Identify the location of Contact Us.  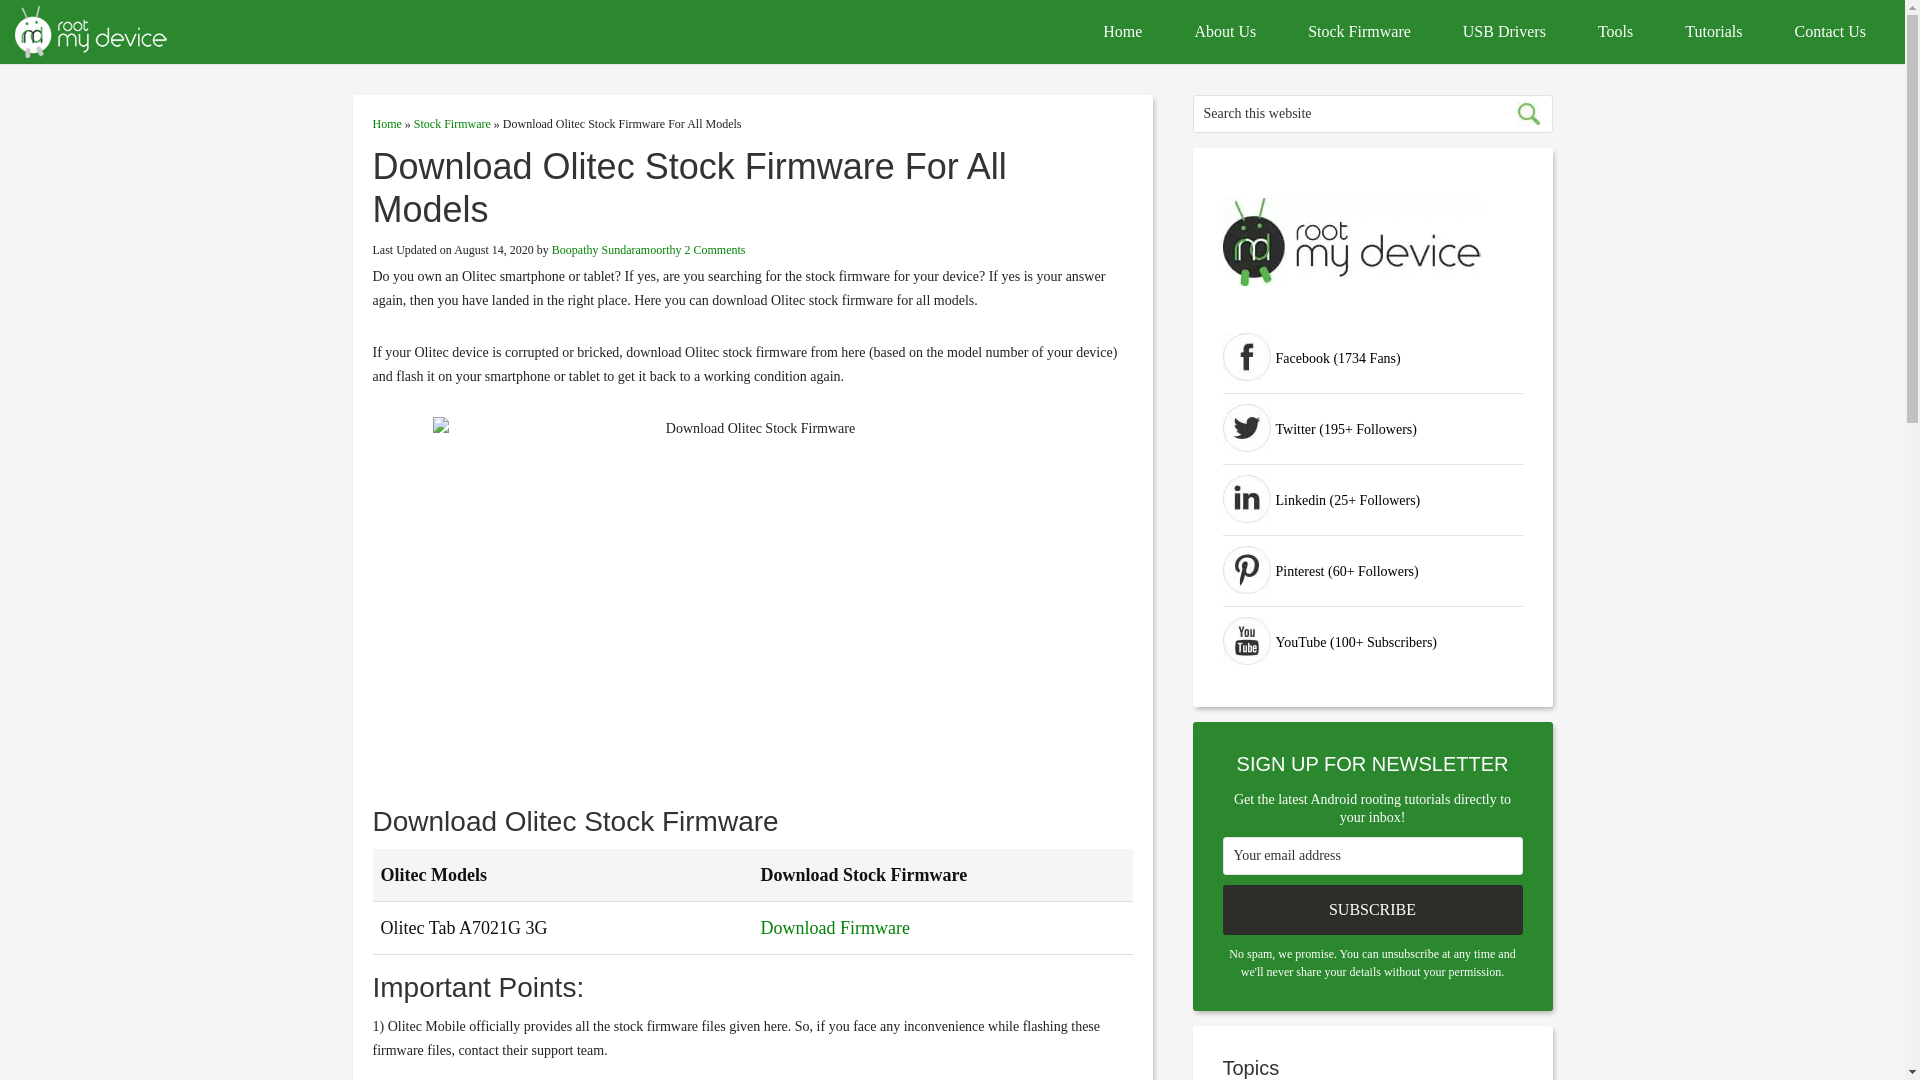
(1830, 32).